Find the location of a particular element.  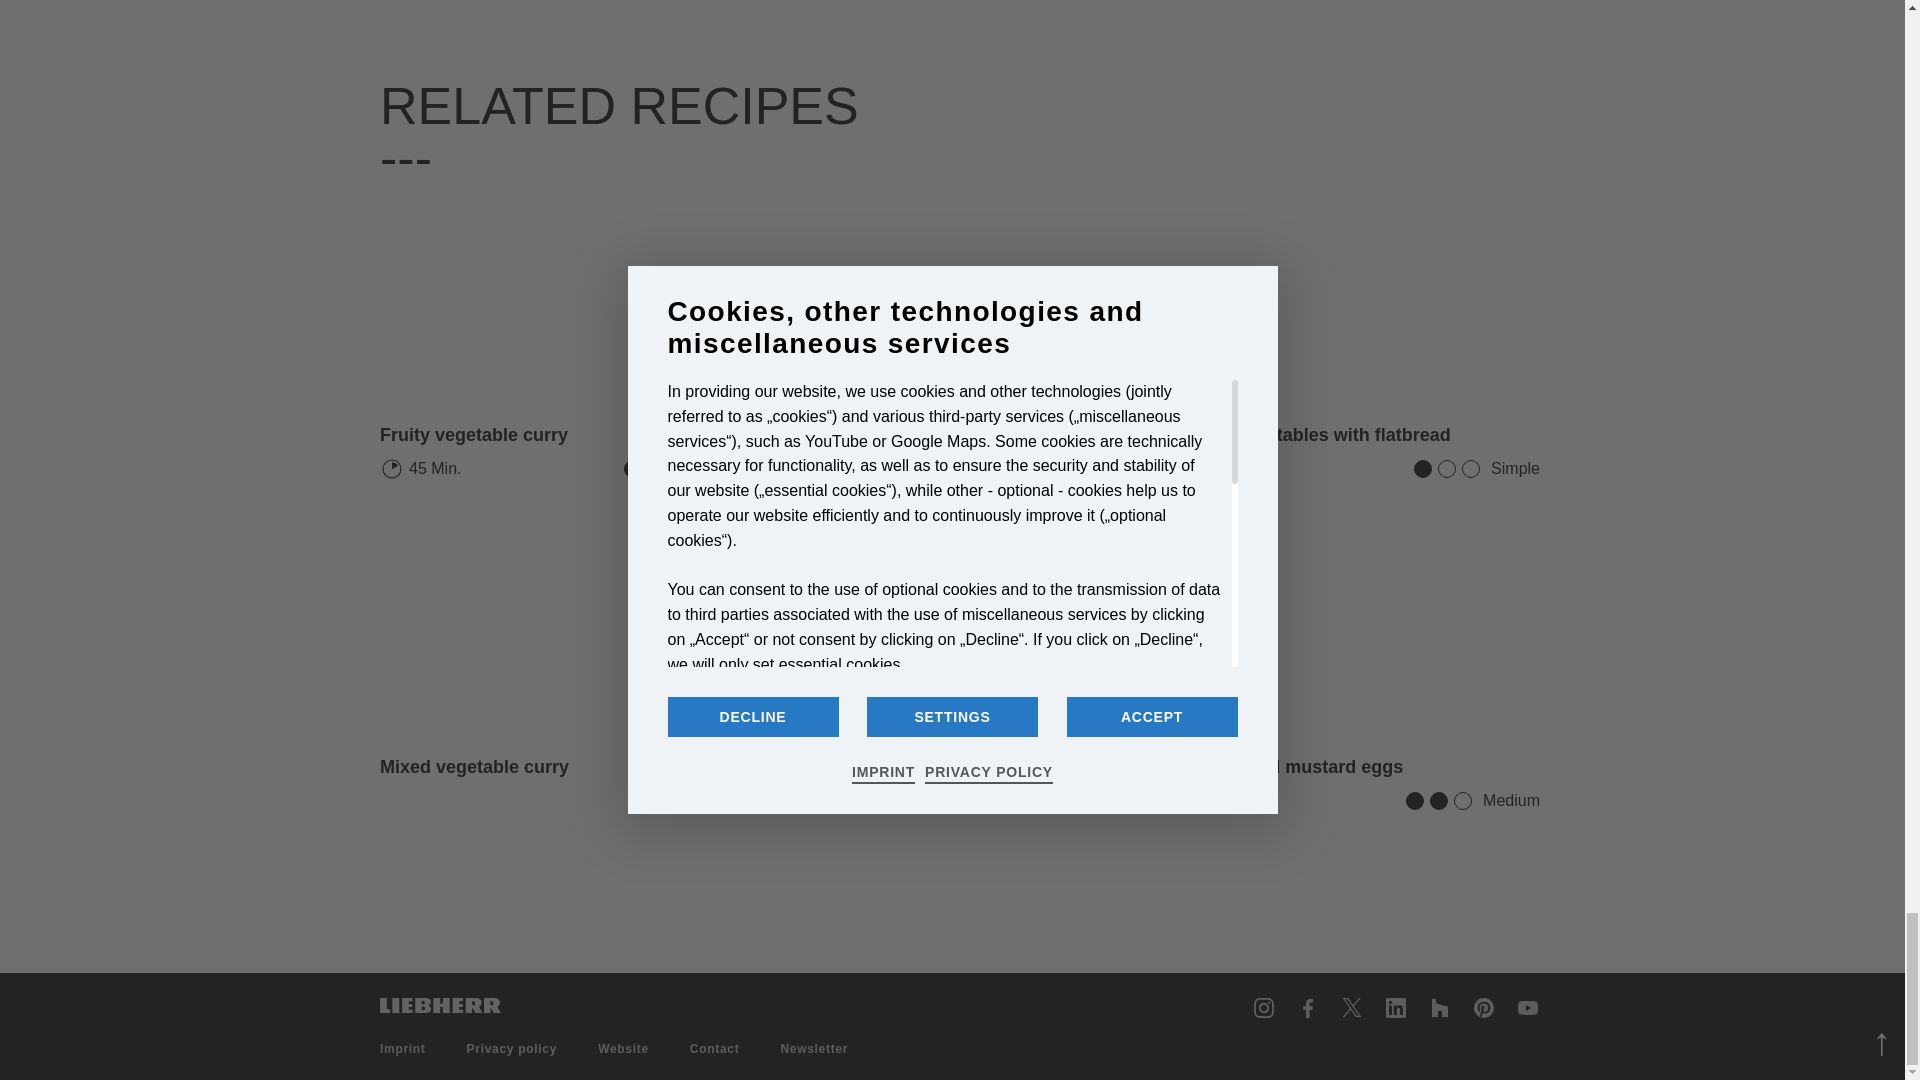

Indian potato curry is located at coordinates (854, 766).